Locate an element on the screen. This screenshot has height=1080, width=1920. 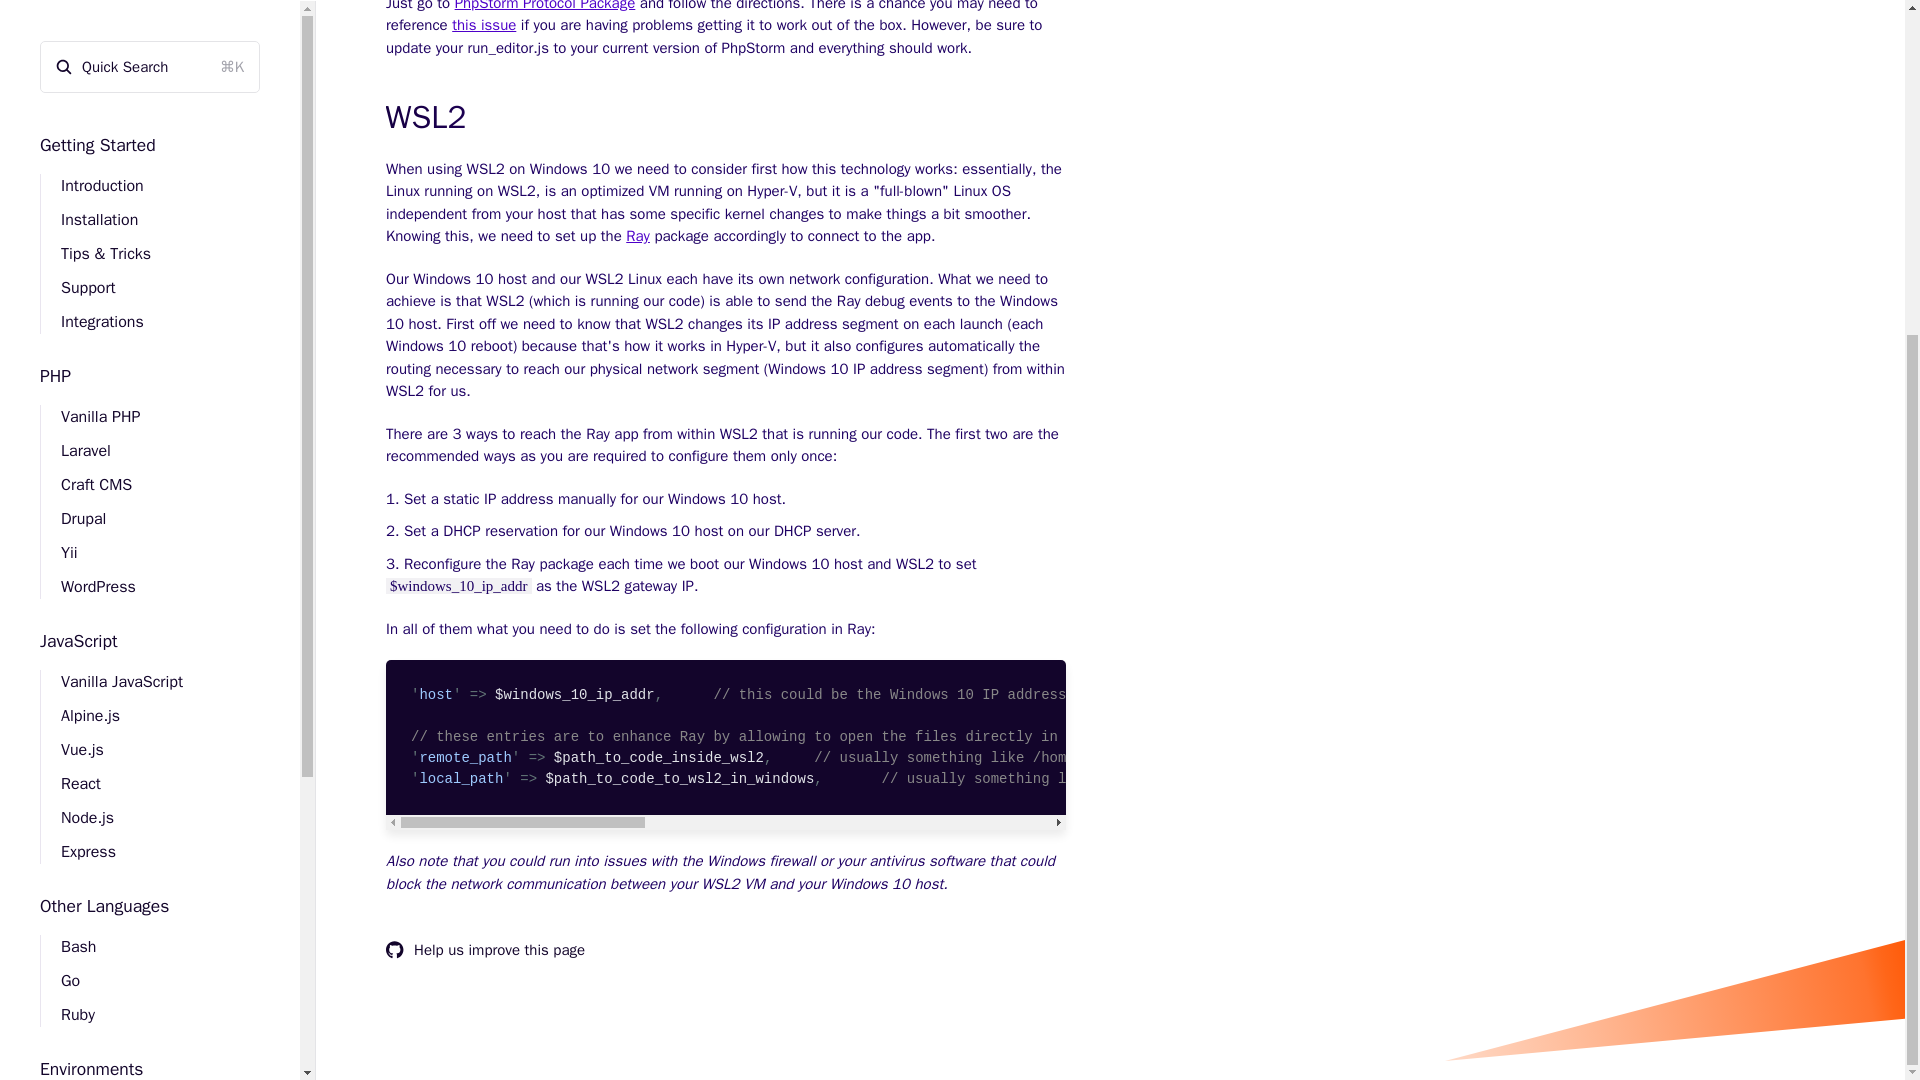
WordPress is located at coordinates (88, 230).